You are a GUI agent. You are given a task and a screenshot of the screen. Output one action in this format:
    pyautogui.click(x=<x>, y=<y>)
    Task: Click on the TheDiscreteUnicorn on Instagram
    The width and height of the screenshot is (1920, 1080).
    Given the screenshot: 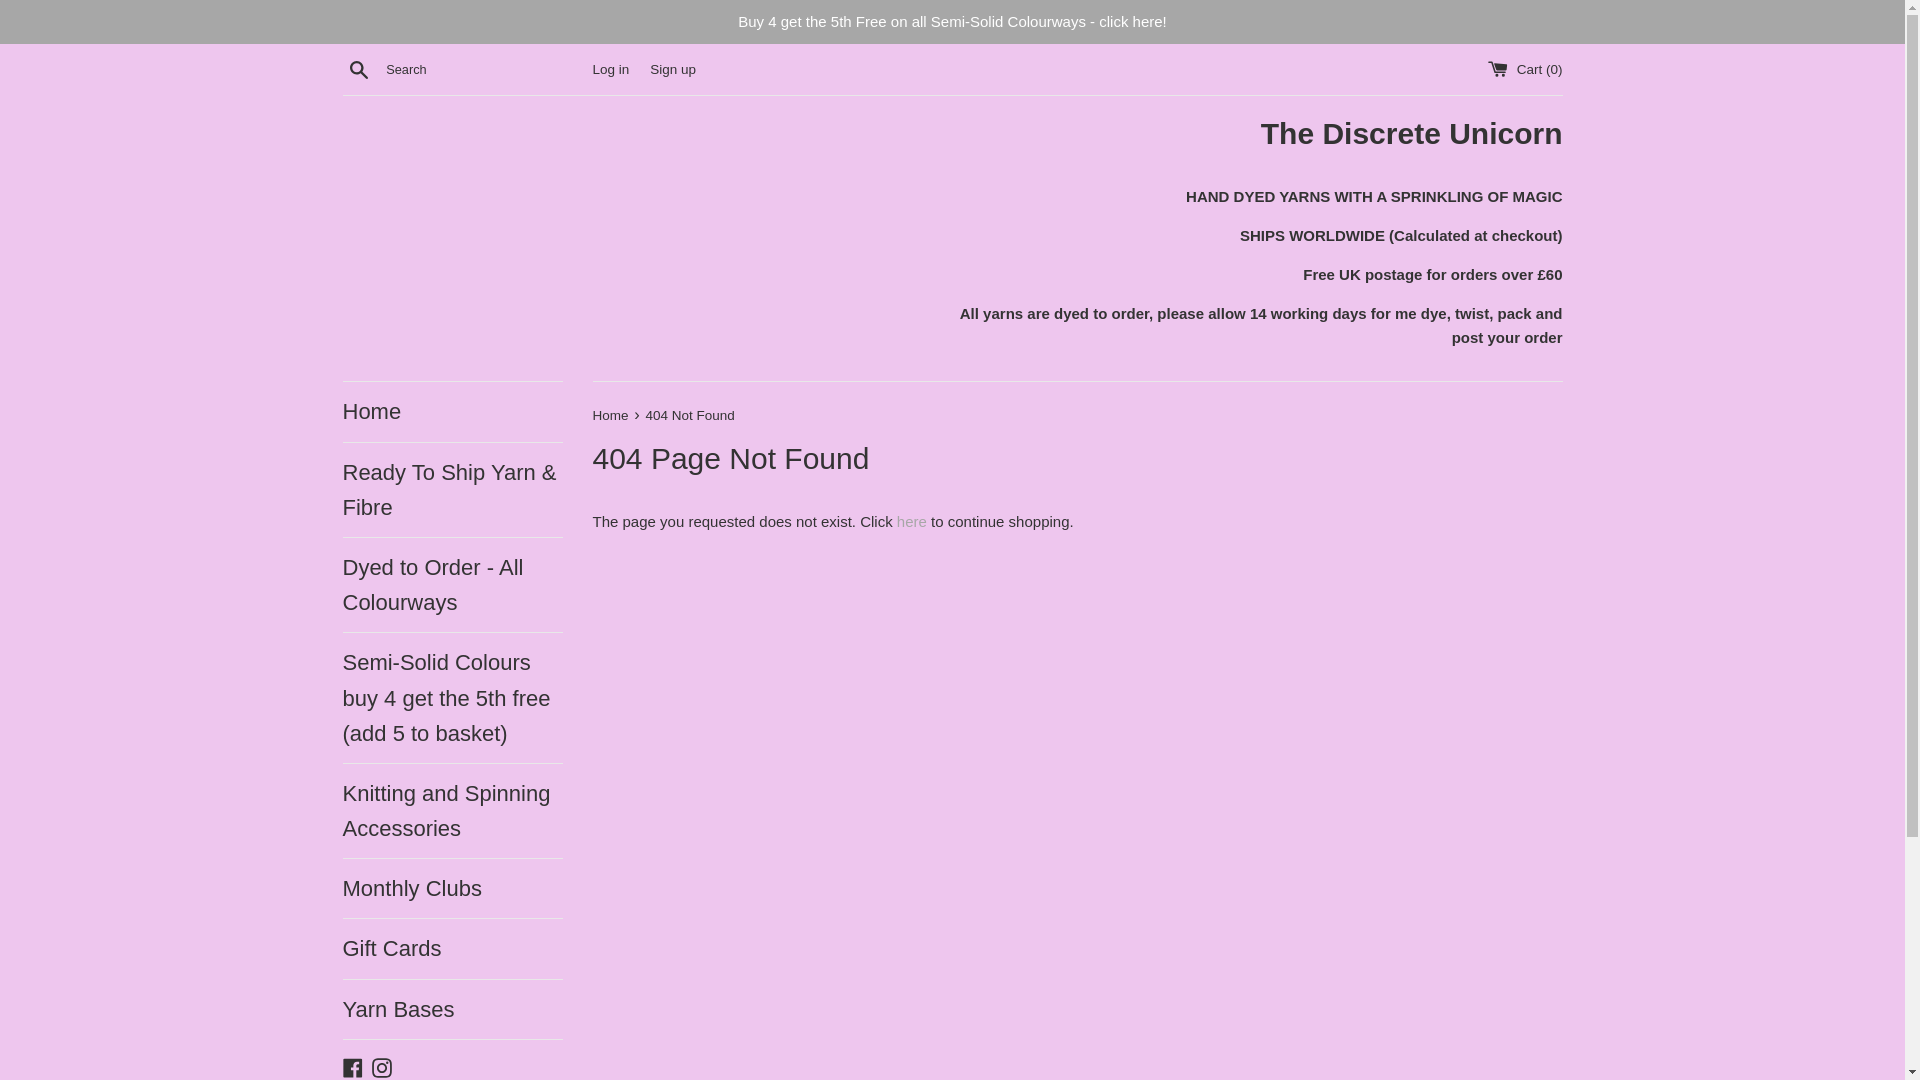 What is the action you would take?
    pyautogui.click(x=382, y=1066)
    